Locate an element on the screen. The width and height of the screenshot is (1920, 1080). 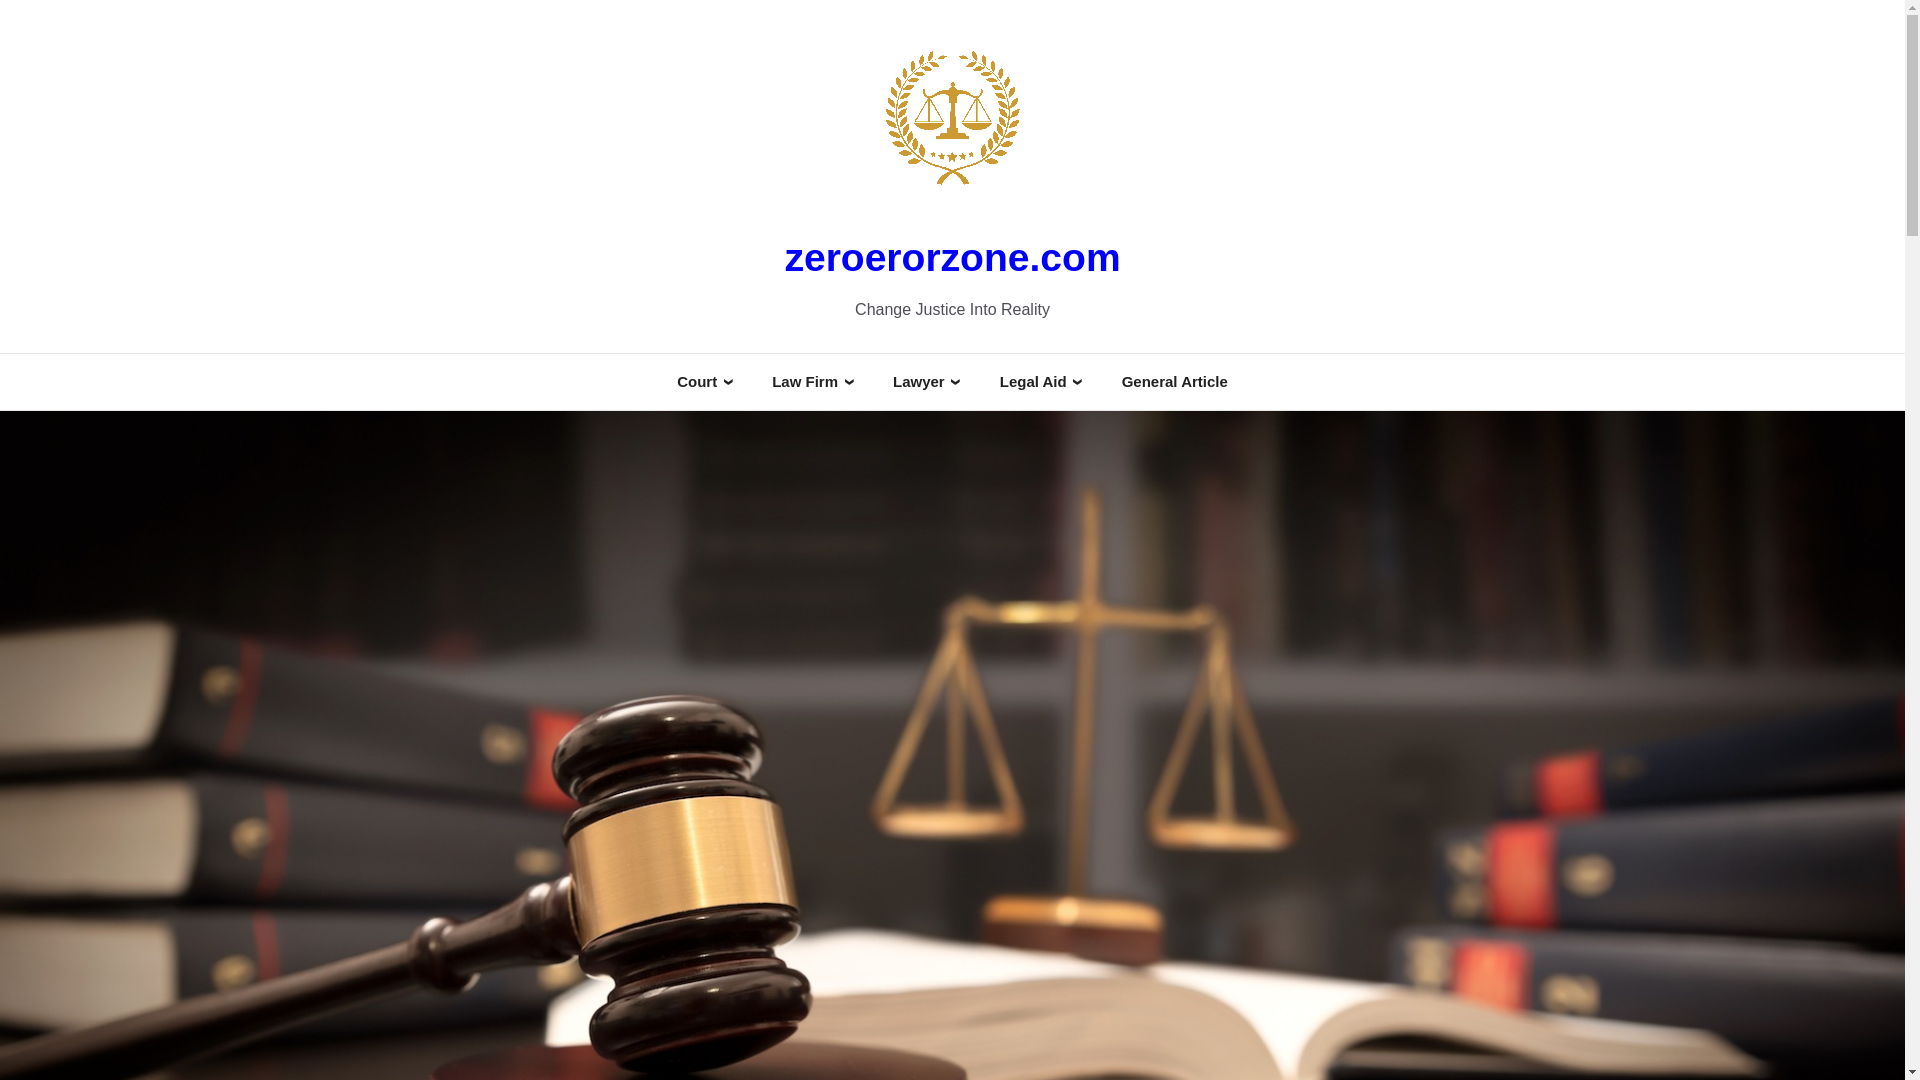
zeroerorzone.com is located at coordinates (951, 256).